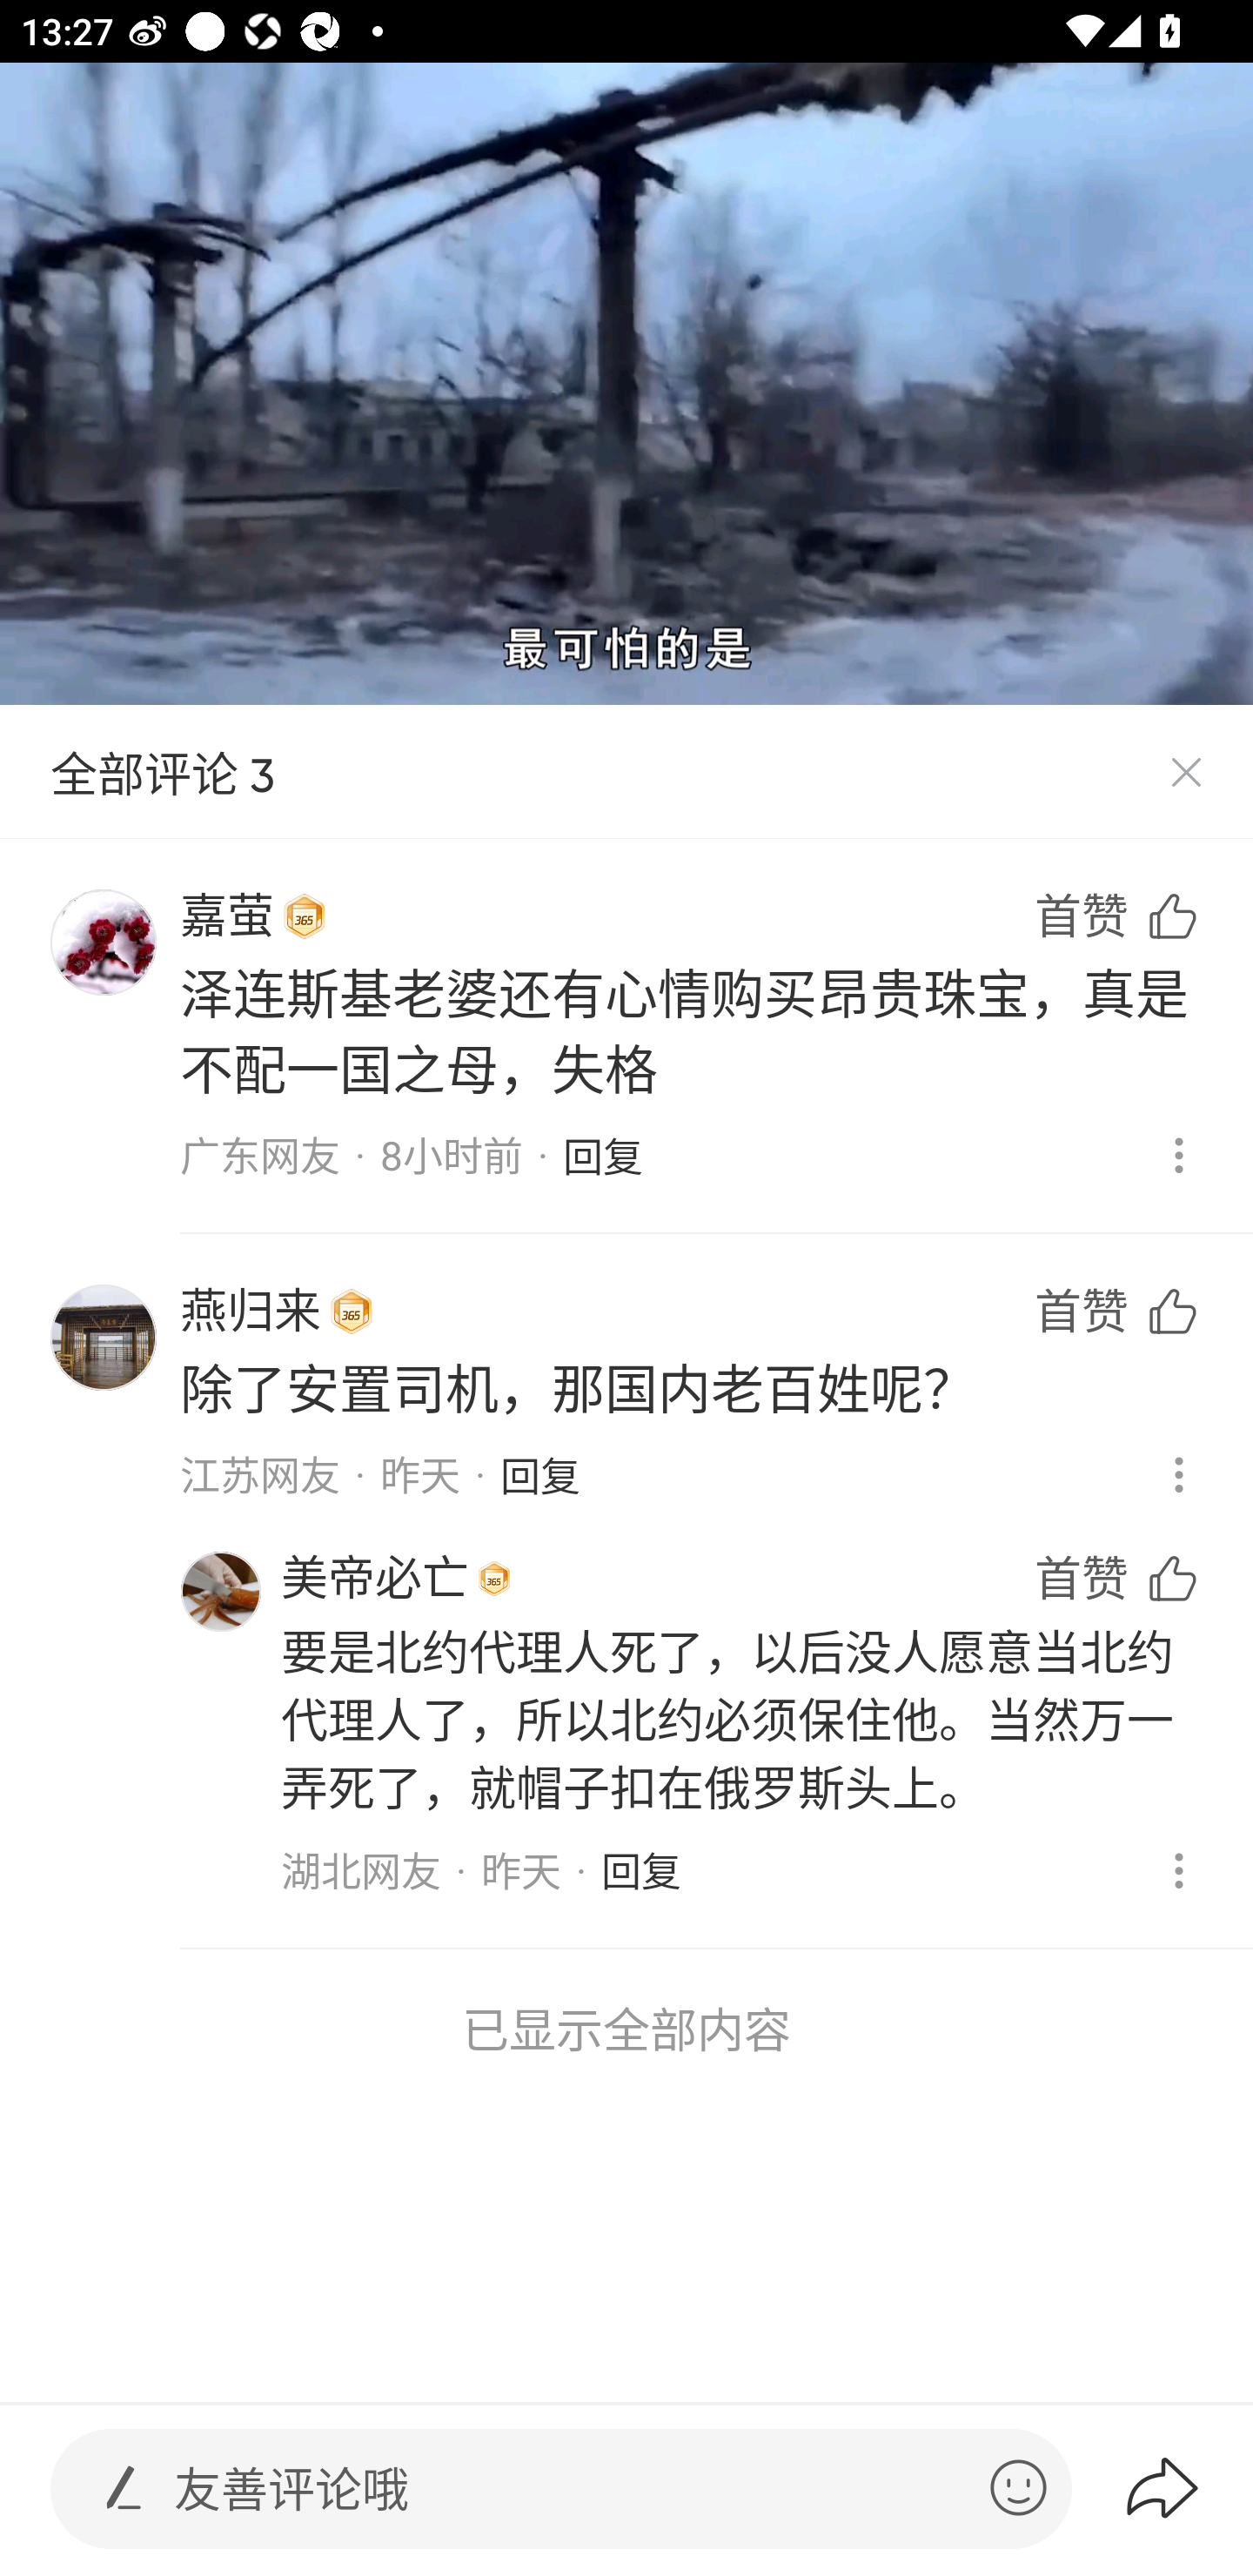 This screenshot has height=2576, width=1253. I want to click on , so click(1018, 2487).